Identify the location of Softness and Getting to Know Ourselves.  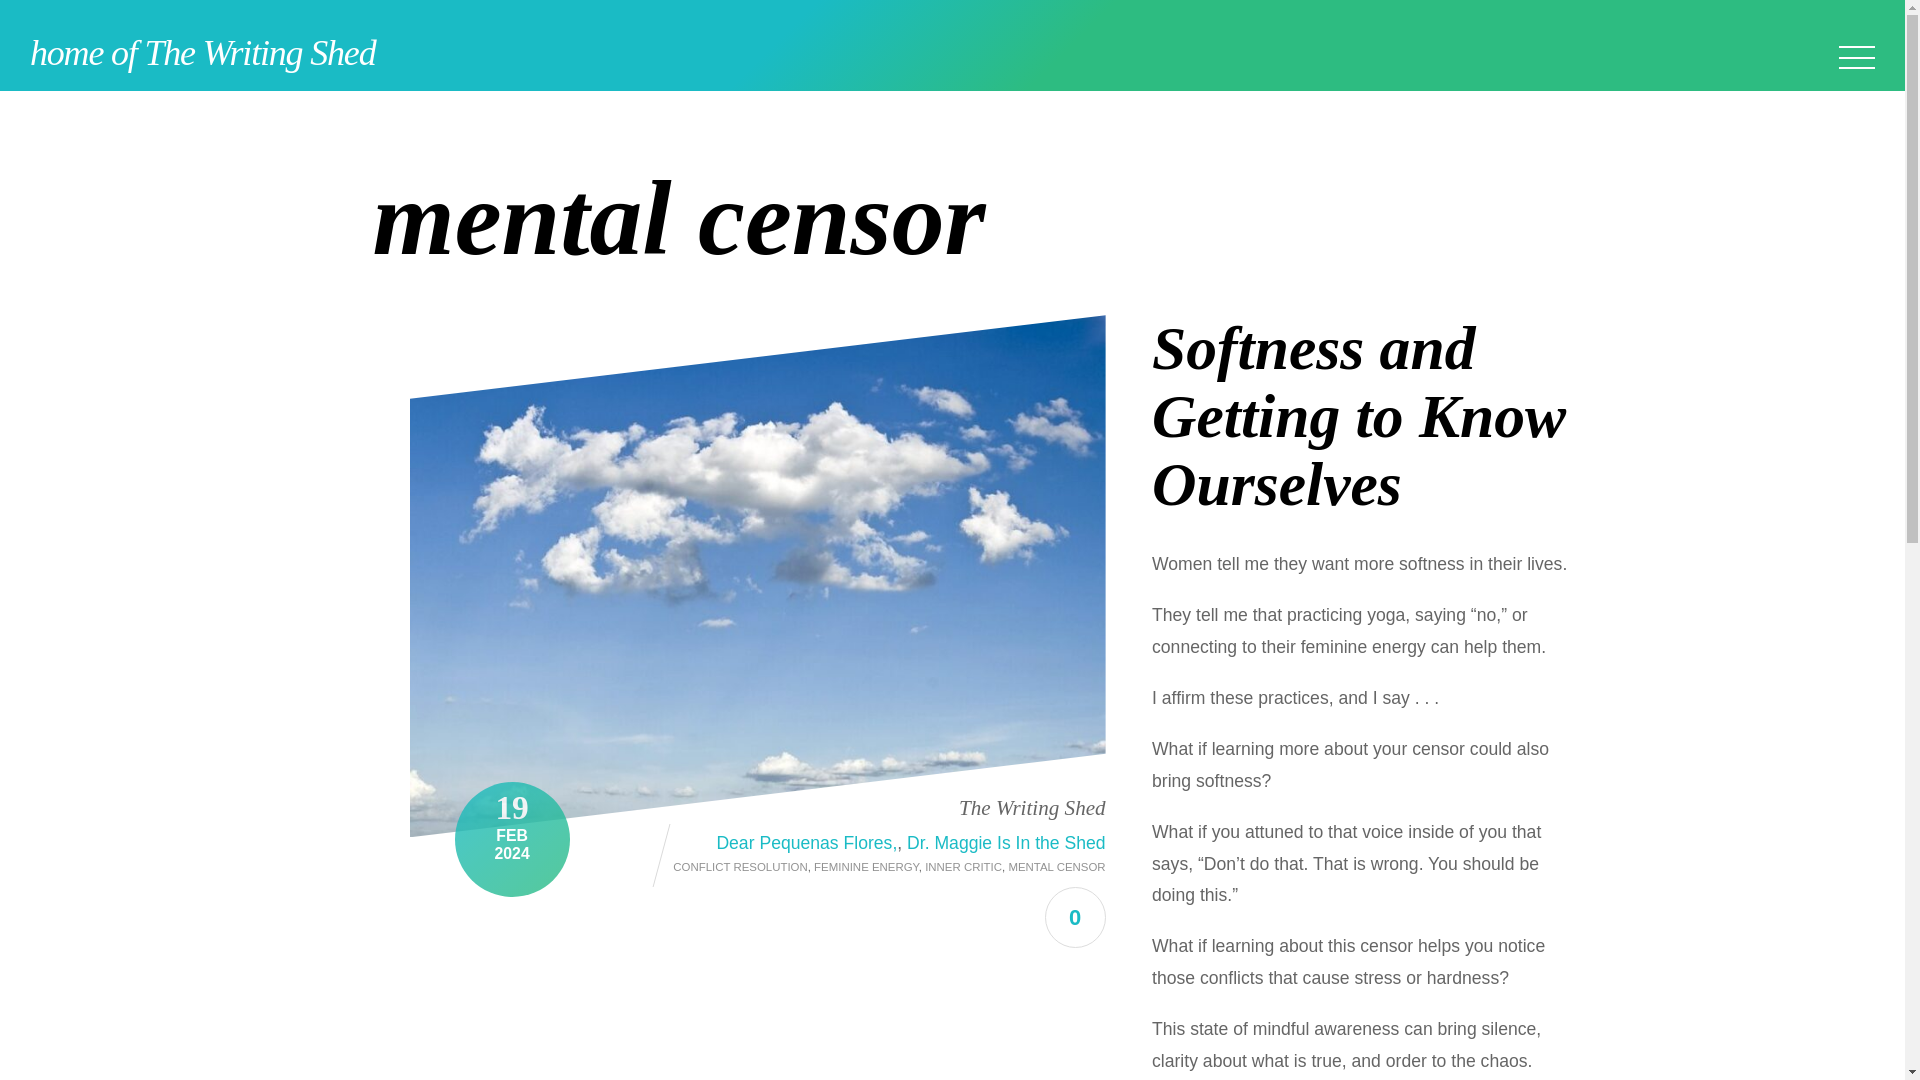
(1359, 416).